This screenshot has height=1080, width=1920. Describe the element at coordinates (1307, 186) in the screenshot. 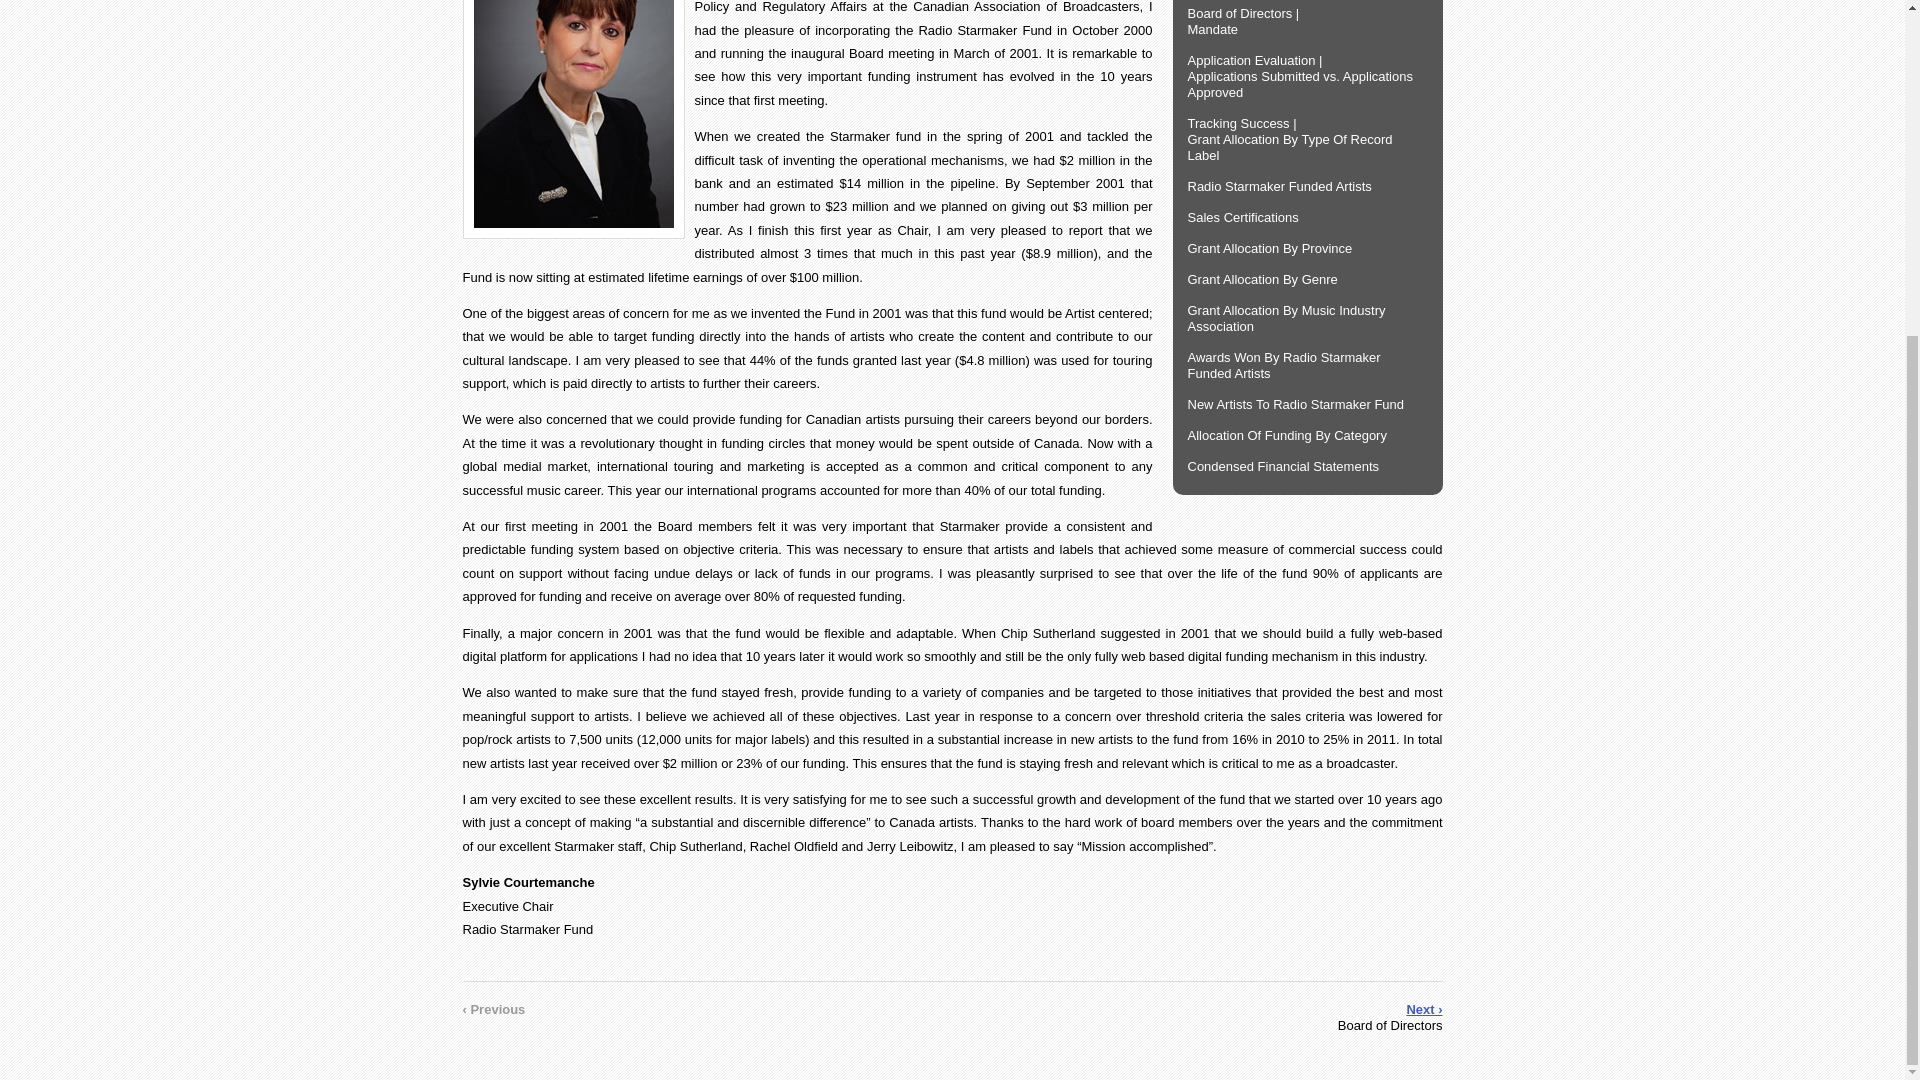

I see `Radio Starmaker Funded Artists` at that location.